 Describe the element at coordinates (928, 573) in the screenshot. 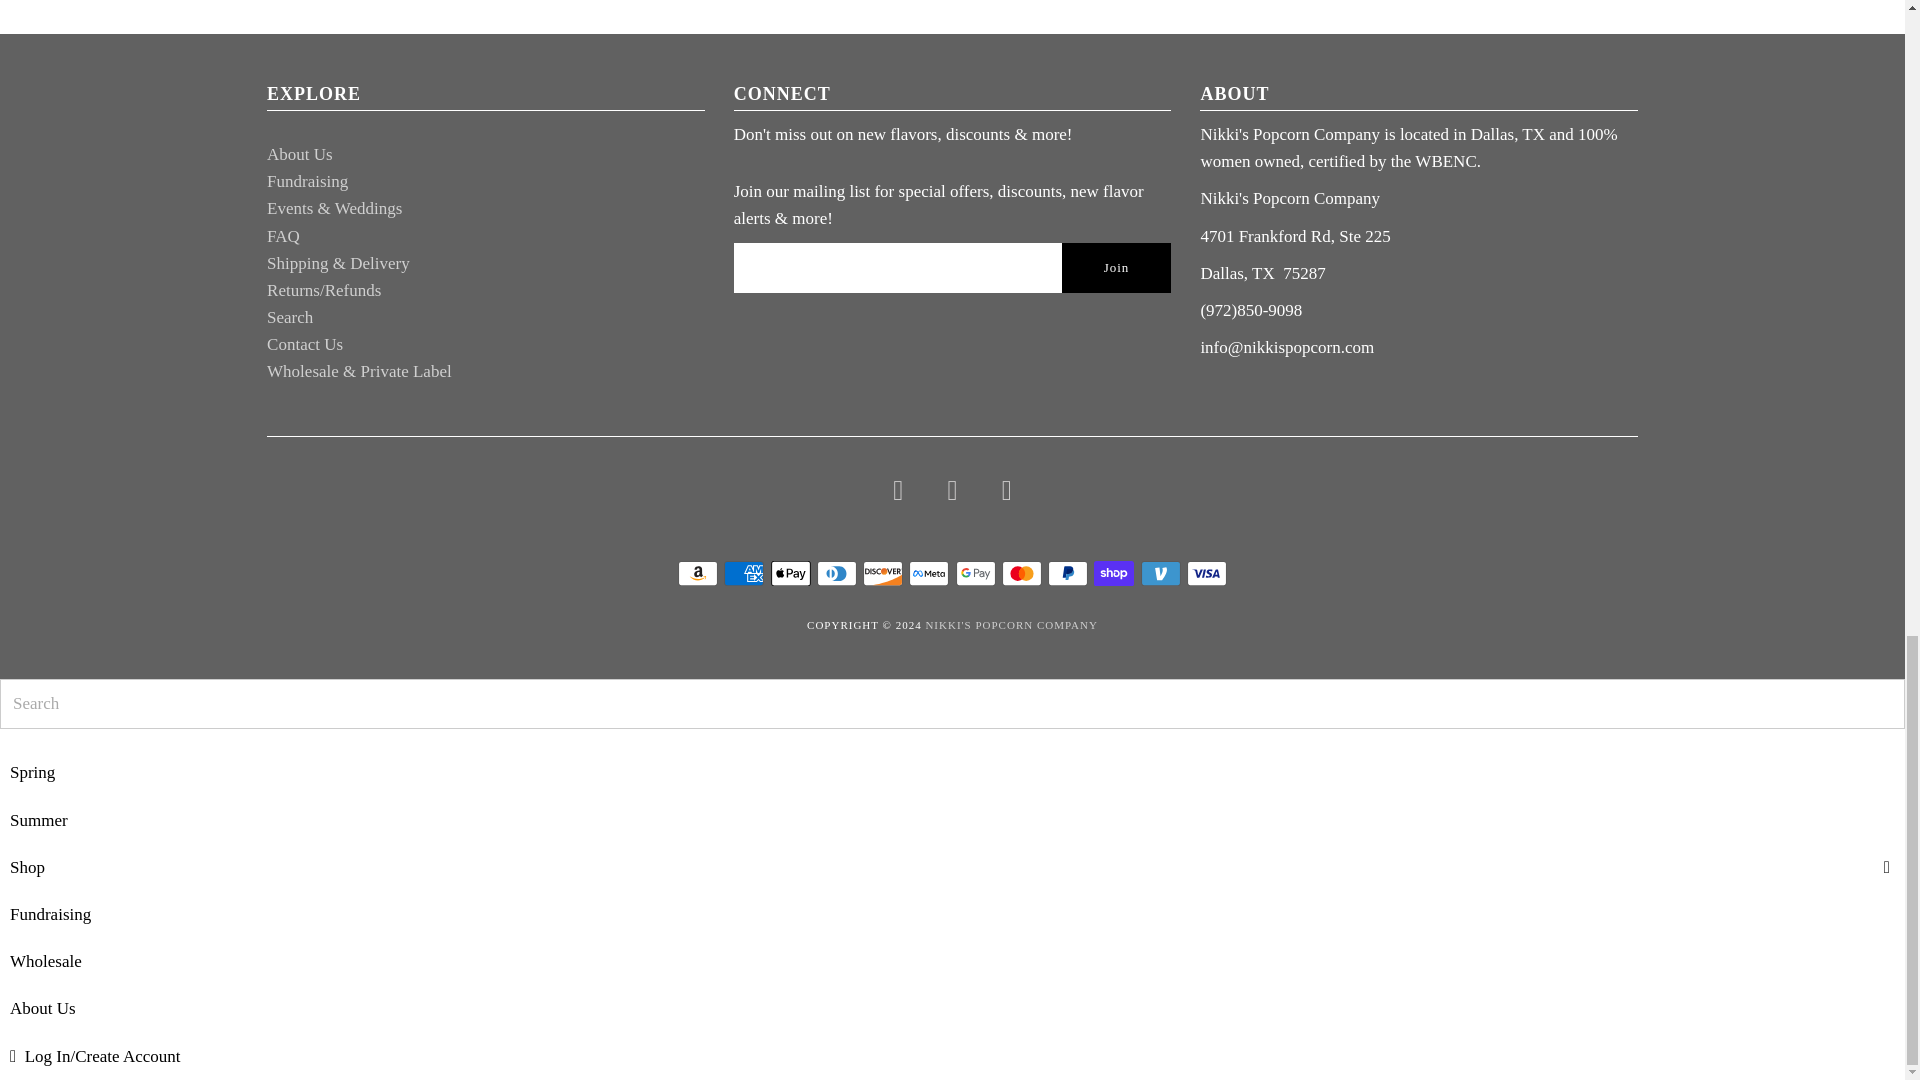

I see `Meta Pay` at that location.